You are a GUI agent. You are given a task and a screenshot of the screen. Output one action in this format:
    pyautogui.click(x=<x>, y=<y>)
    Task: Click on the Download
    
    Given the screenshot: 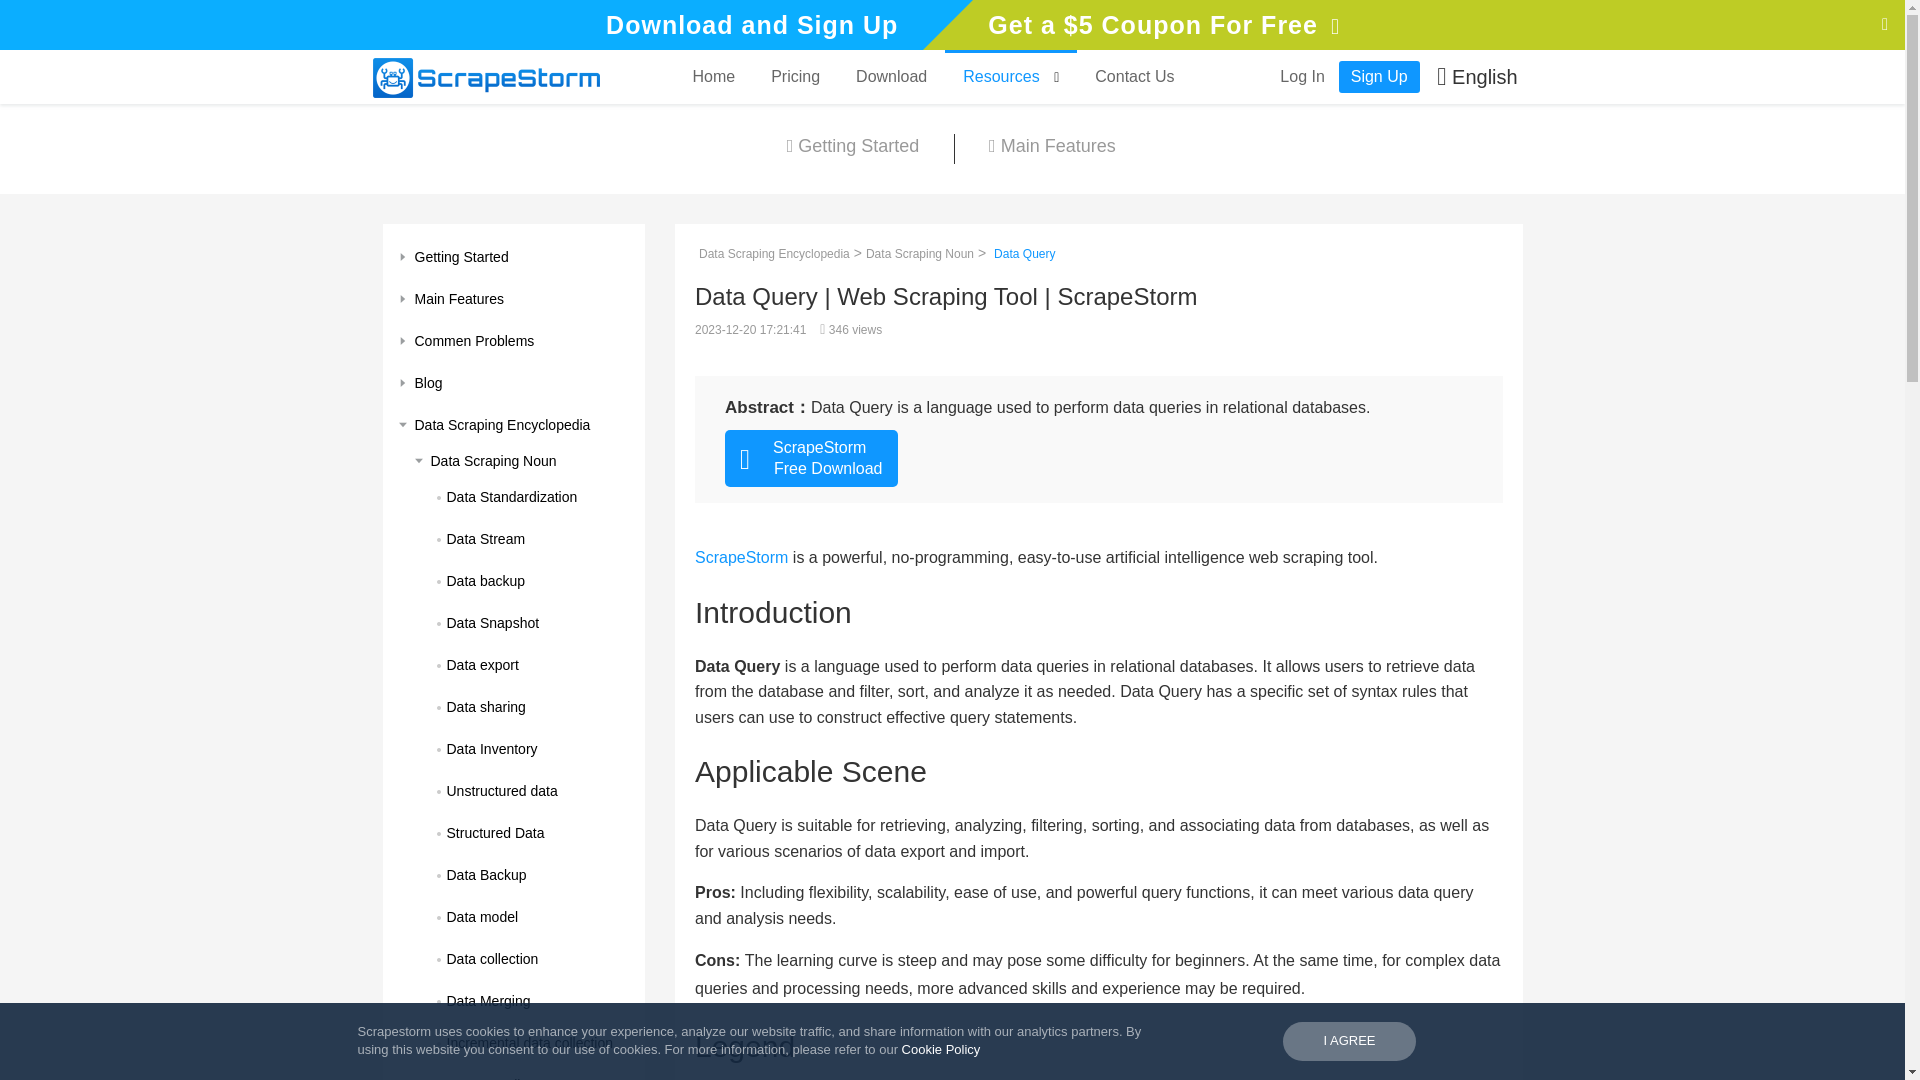 What is the action you would take?
    pyautogui.click(x=890, y=76)
    